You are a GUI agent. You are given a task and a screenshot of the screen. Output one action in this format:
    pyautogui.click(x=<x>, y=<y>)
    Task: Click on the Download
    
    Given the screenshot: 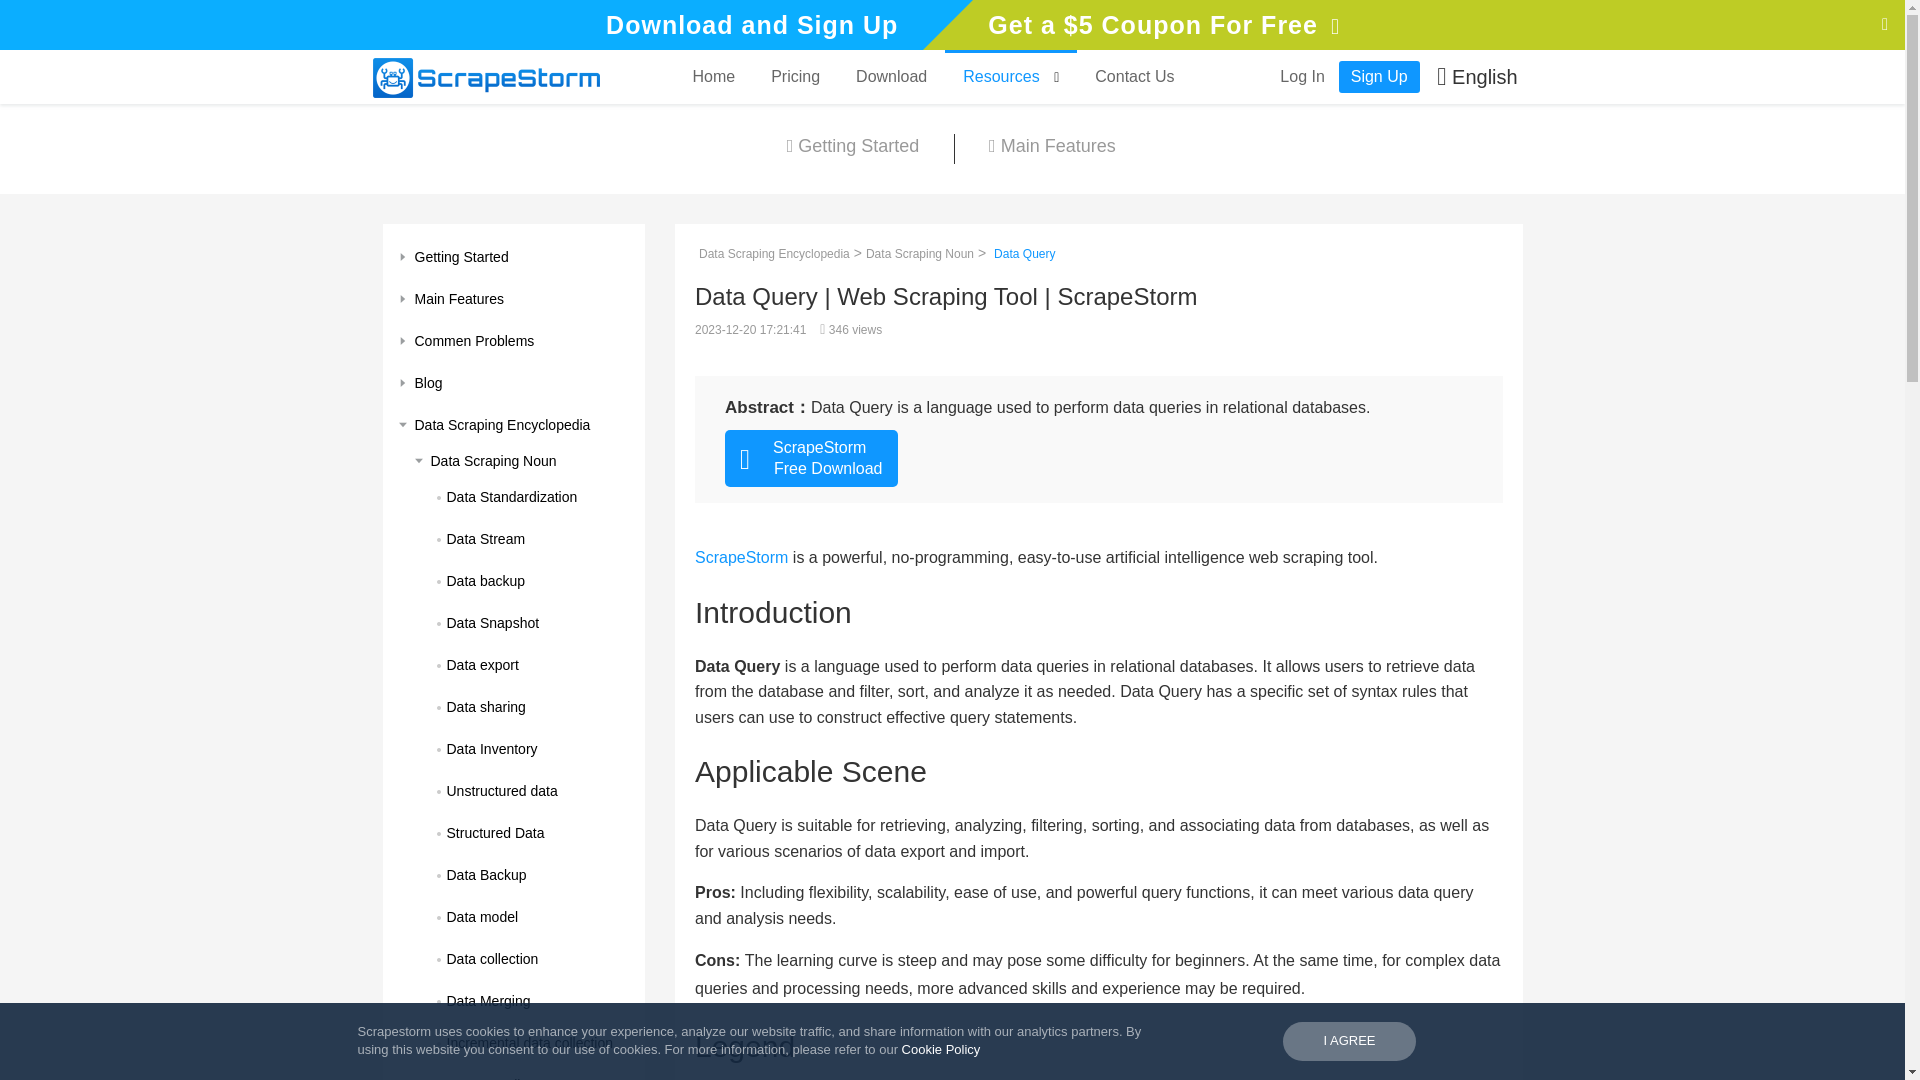 What is the action you would take?
    pyautogui.click(x=890, y=76)
    